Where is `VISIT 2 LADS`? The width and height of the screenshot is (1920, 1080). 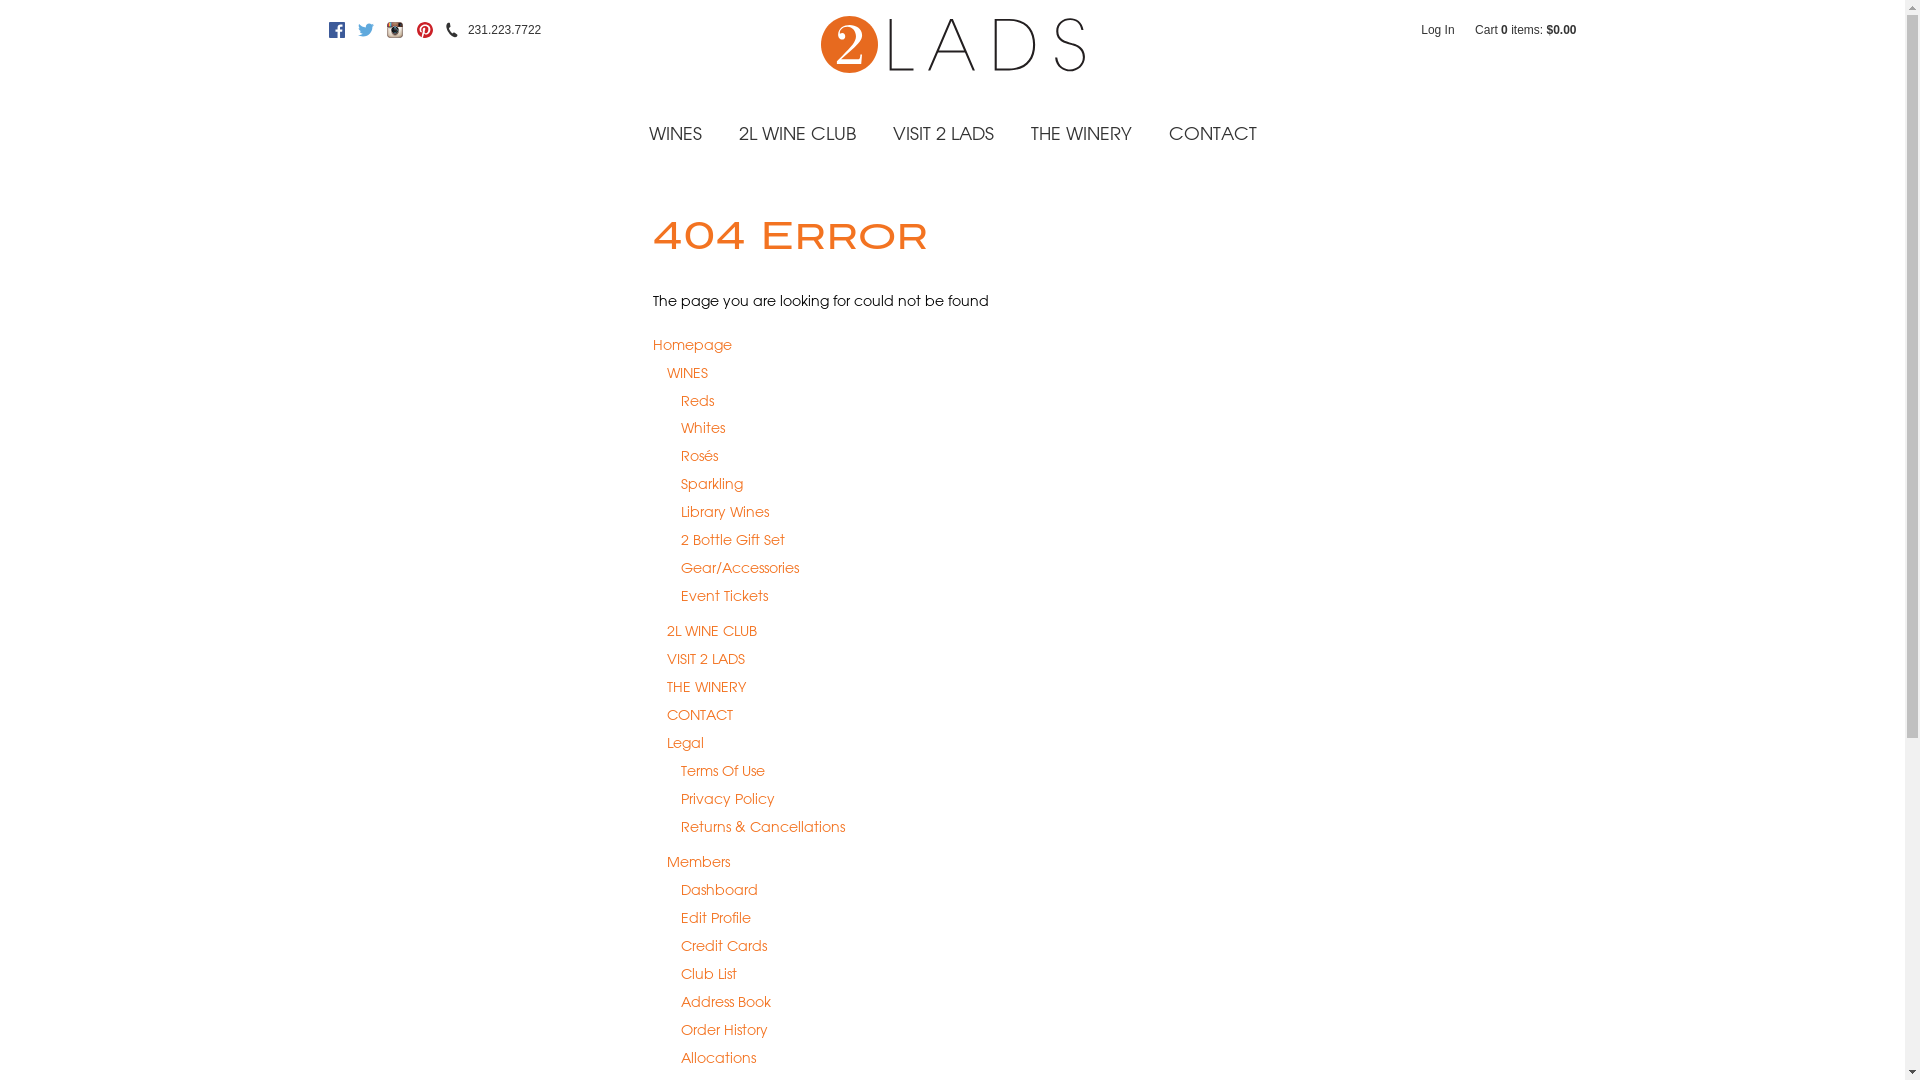 VISIT 2 LADS is located at coordinates (942, 134).